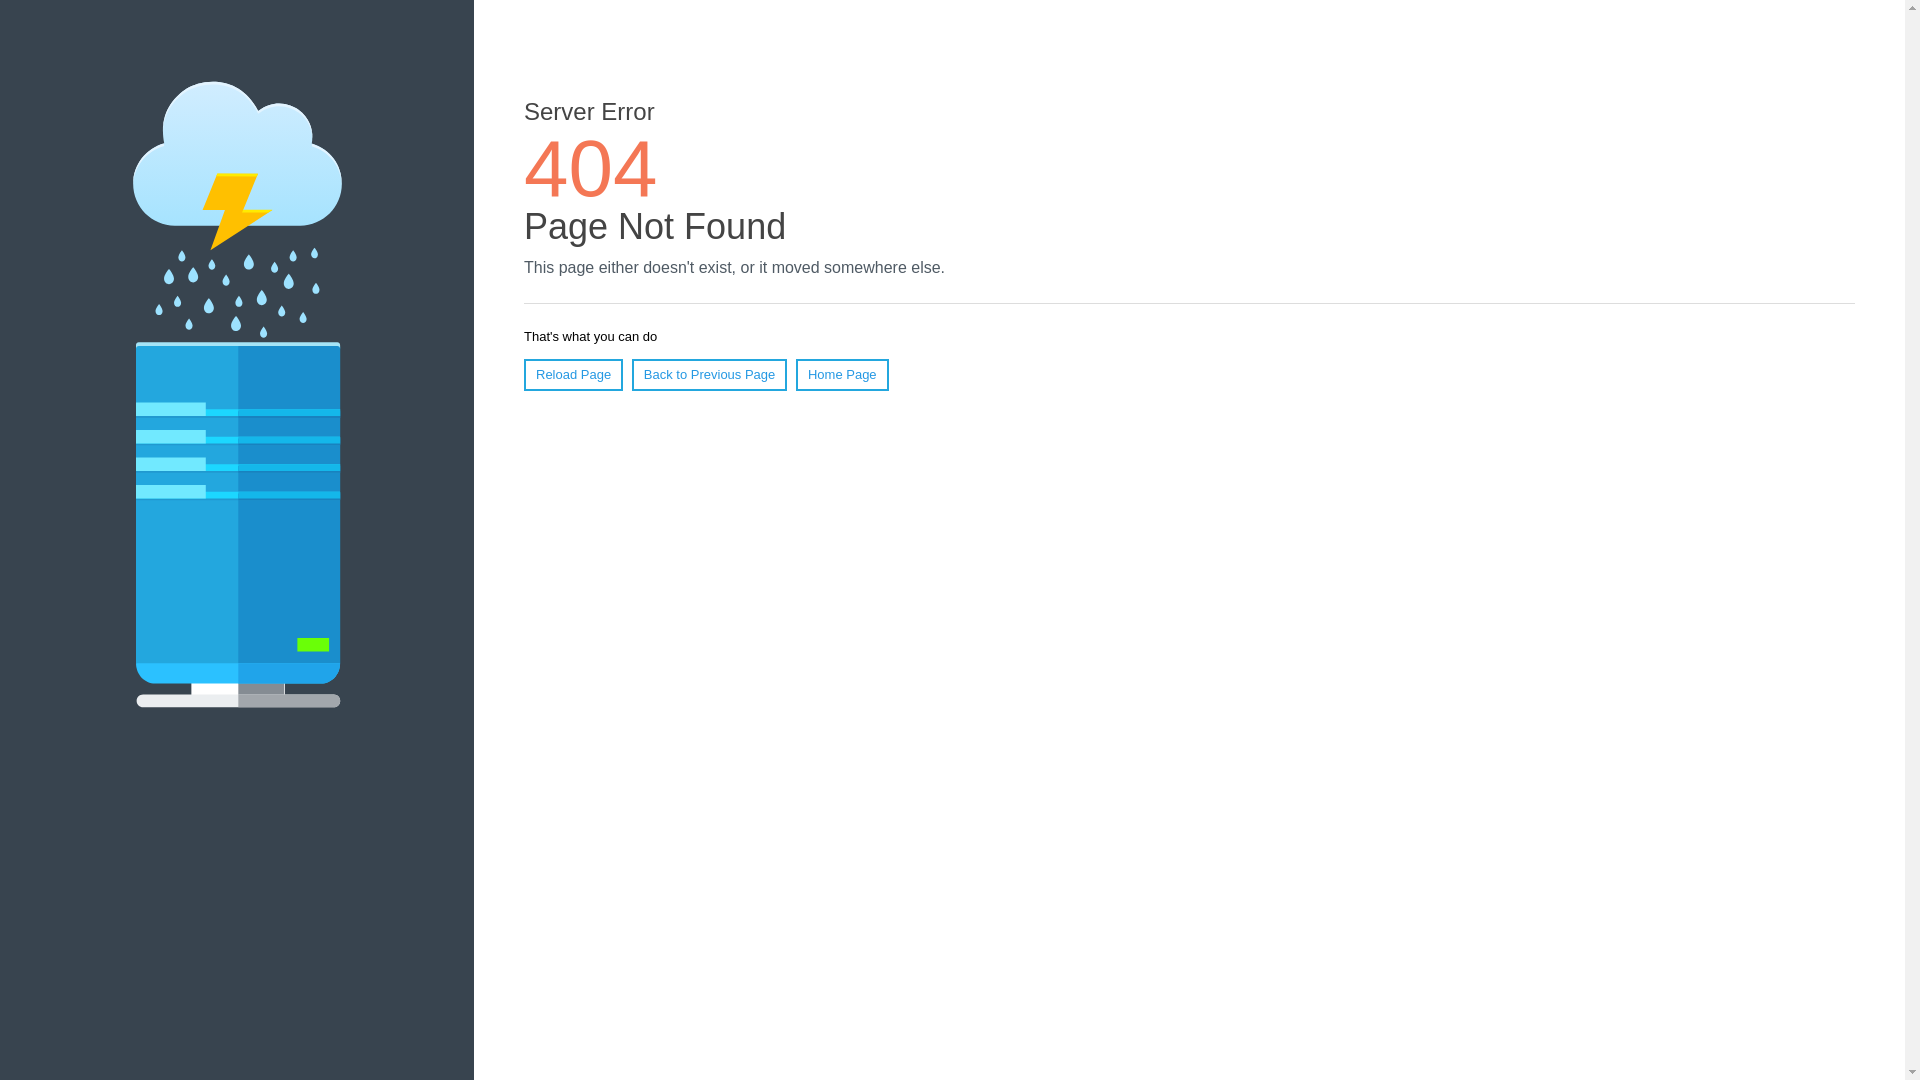 Image resolution: width=1920 pixels, height=1080 pixels. What do you see at coordinates (710, 375) in the screenshot?
I see `Back to Previous Page` at bounding box center [710, 375].